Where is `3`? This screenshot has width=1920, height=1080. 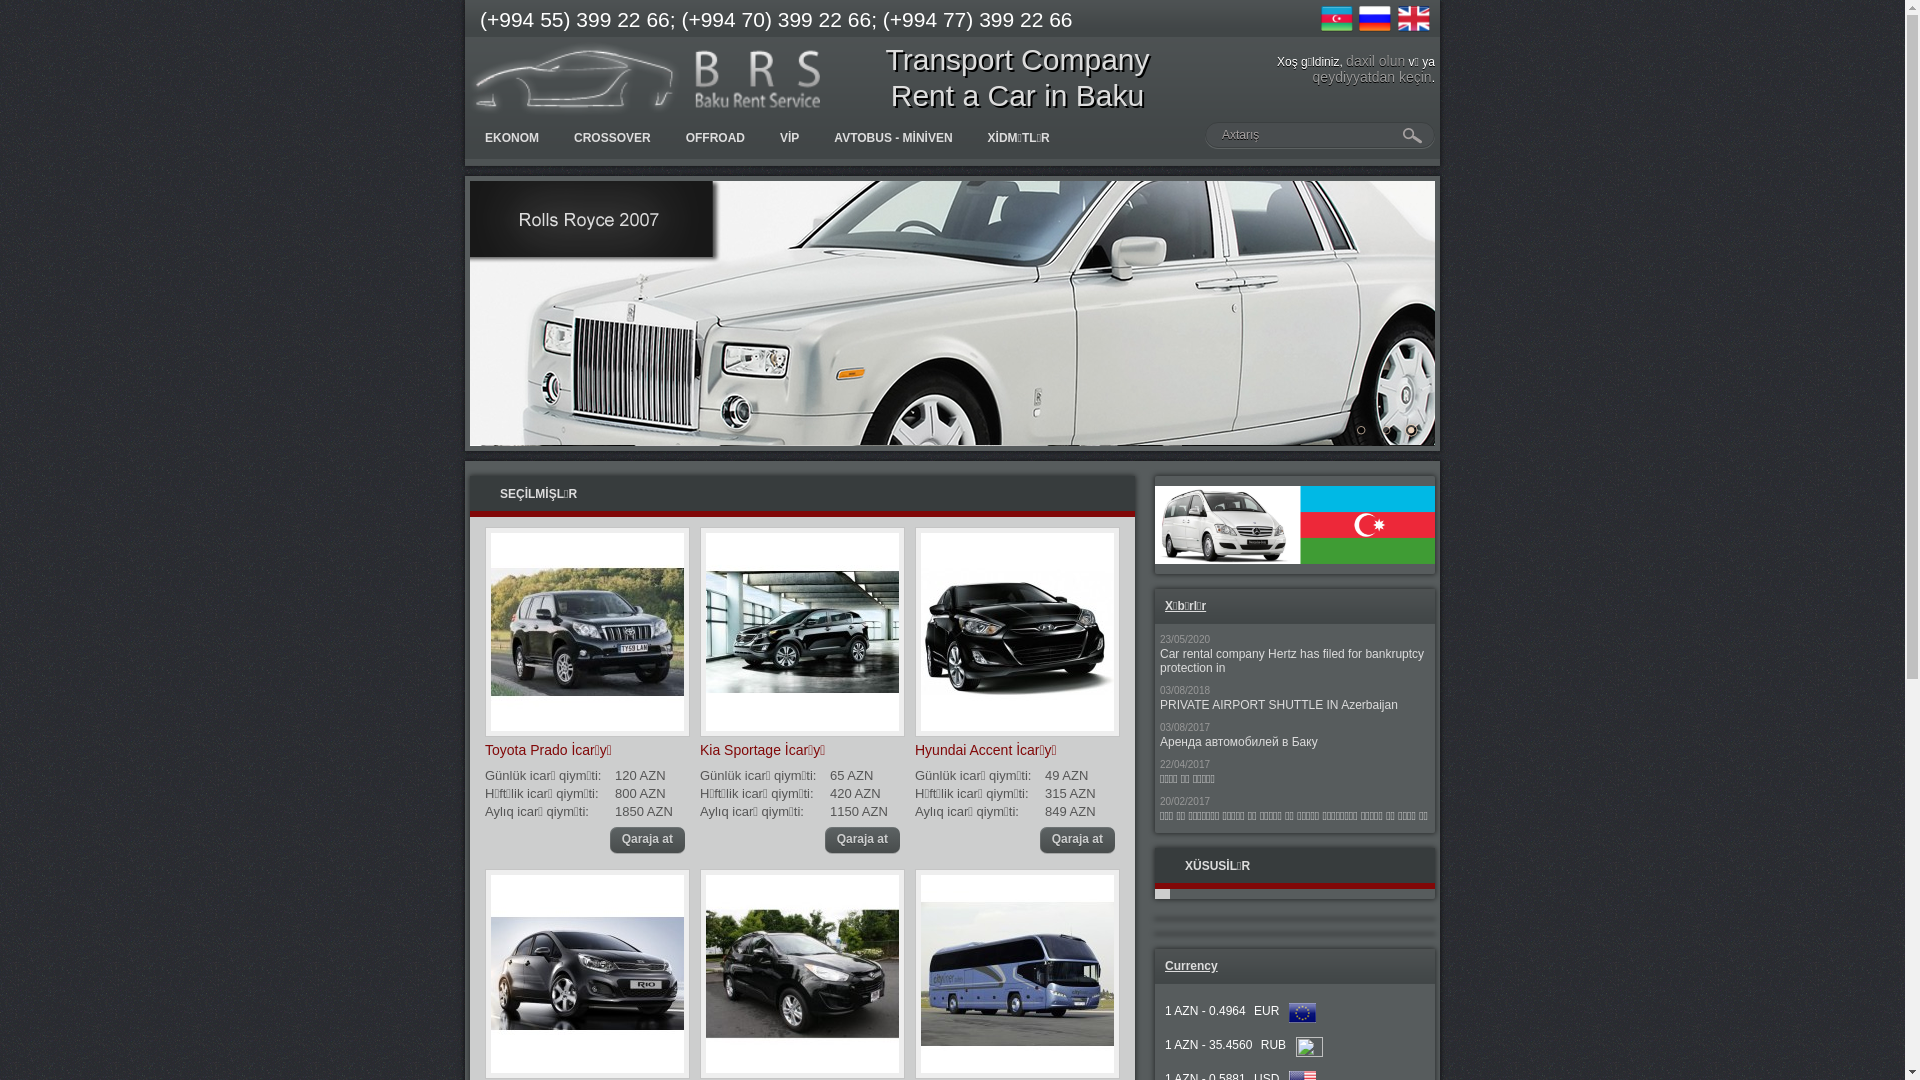
3 is located at coordinates (1411, 430).